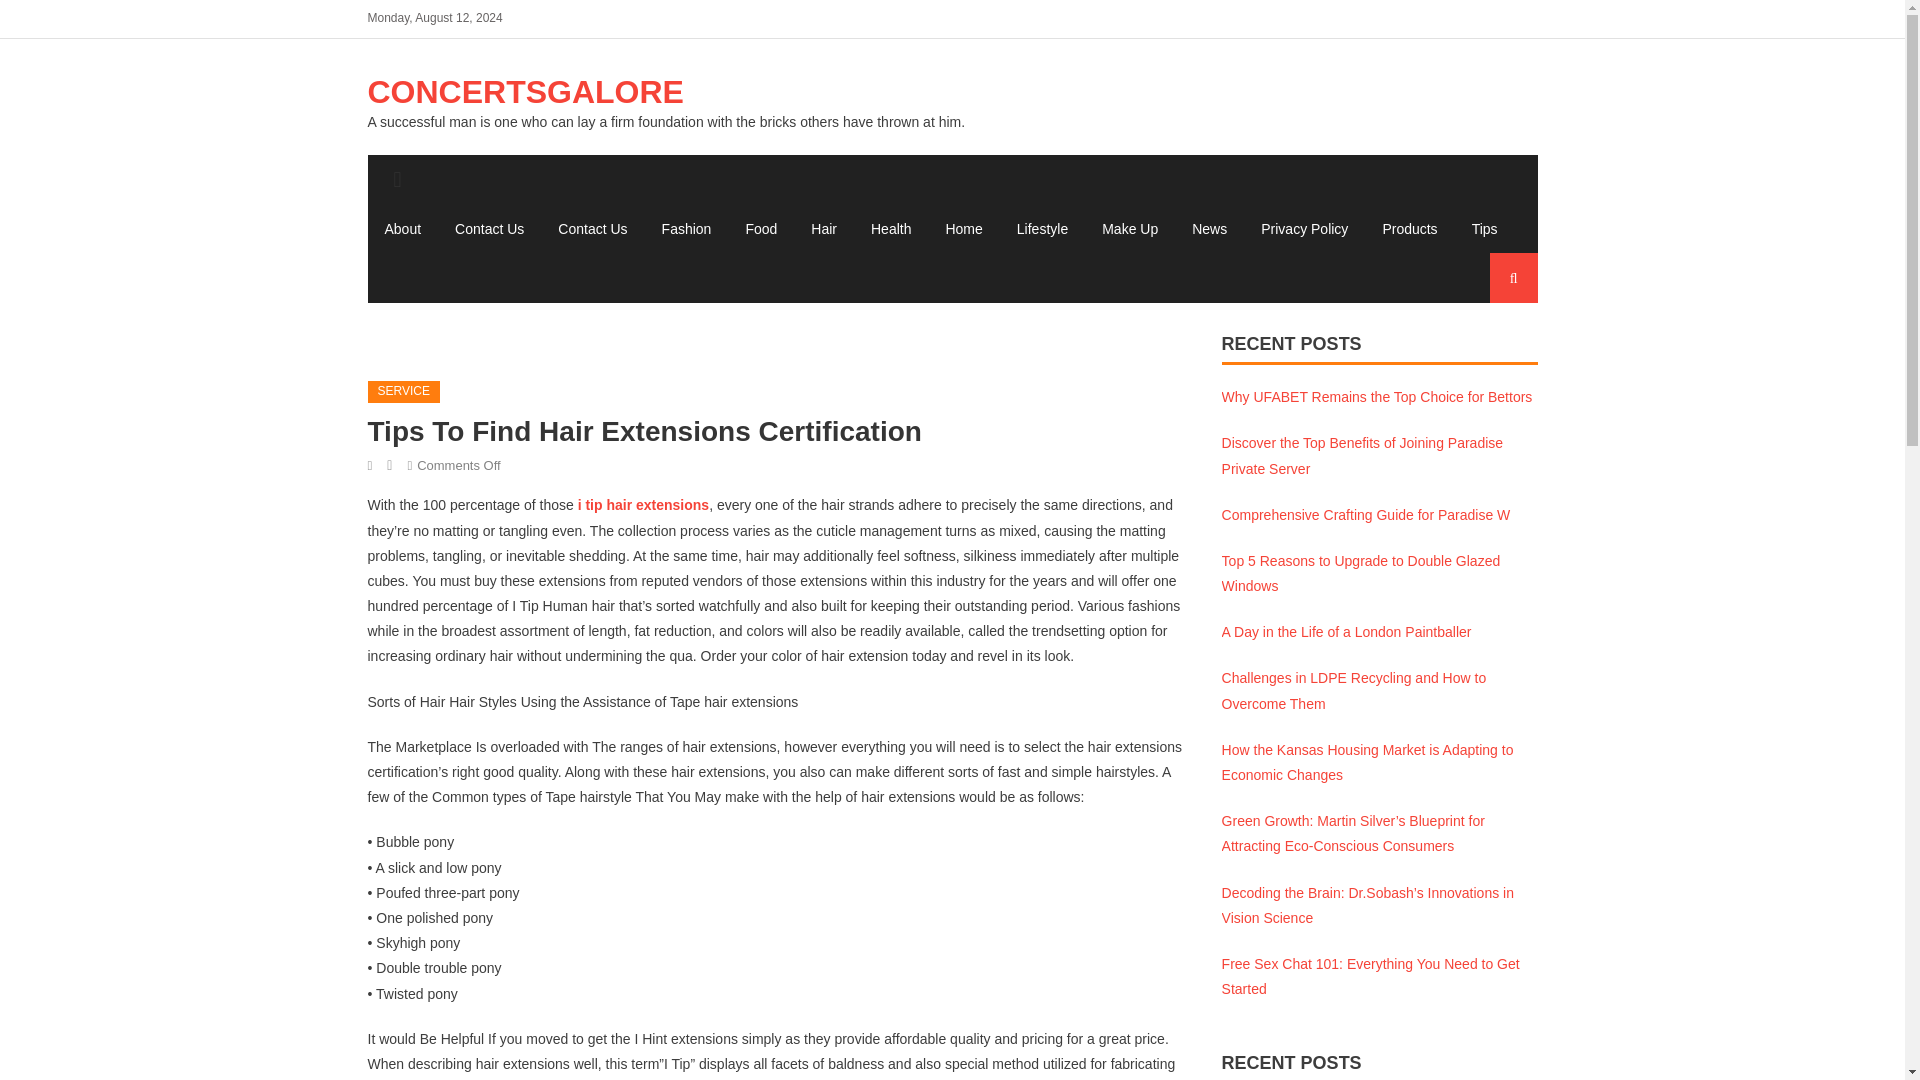  What do you see at coordinates (1409, 228) in the screenshot?
I see `Products` at bounding box center [1409, 228].